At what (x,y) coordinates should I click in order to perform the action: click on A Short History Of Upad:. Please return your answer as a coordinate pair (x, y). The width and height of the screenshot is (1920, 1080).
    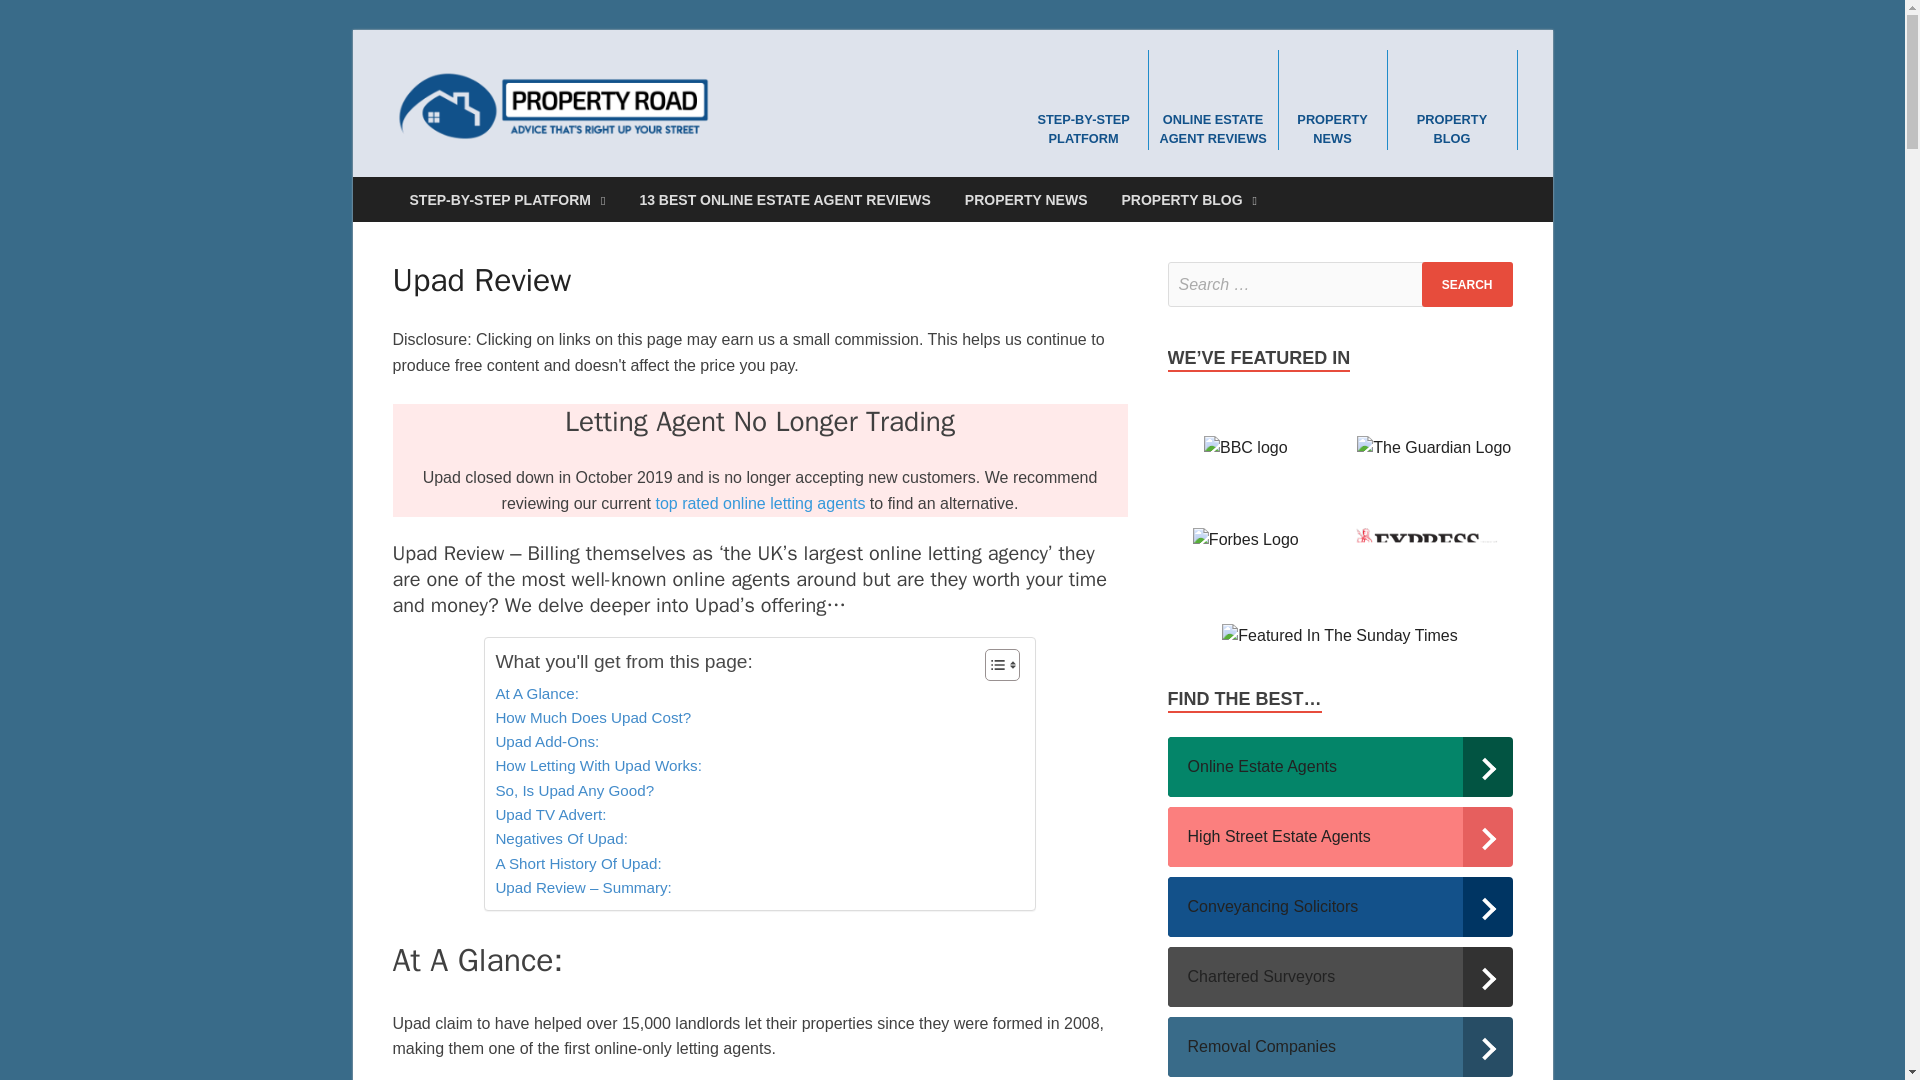
    Looking at the image, I should click on (578, 864).